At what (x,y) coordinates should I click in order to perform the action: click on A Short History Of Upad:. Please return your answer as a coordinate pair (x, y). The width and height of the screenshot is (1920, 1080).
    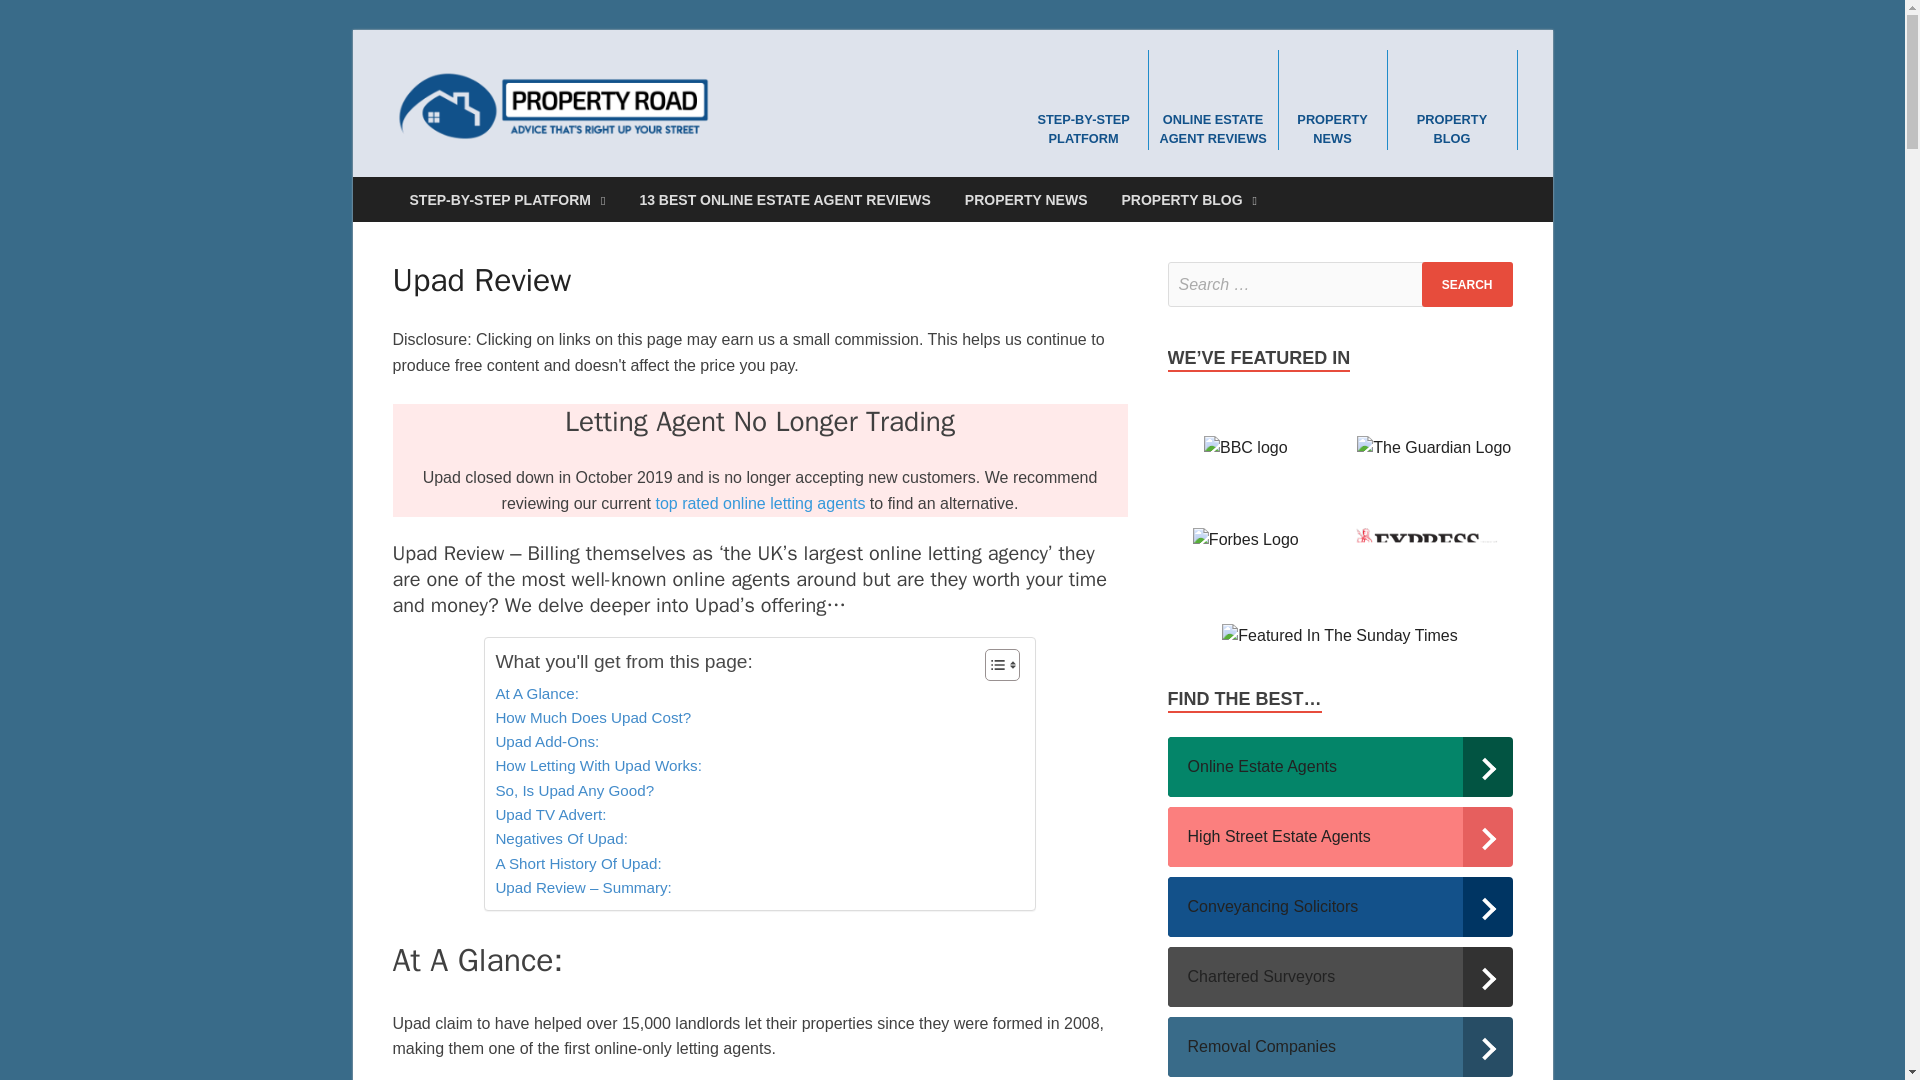
    Looking at the image, I should click on (578, 864).